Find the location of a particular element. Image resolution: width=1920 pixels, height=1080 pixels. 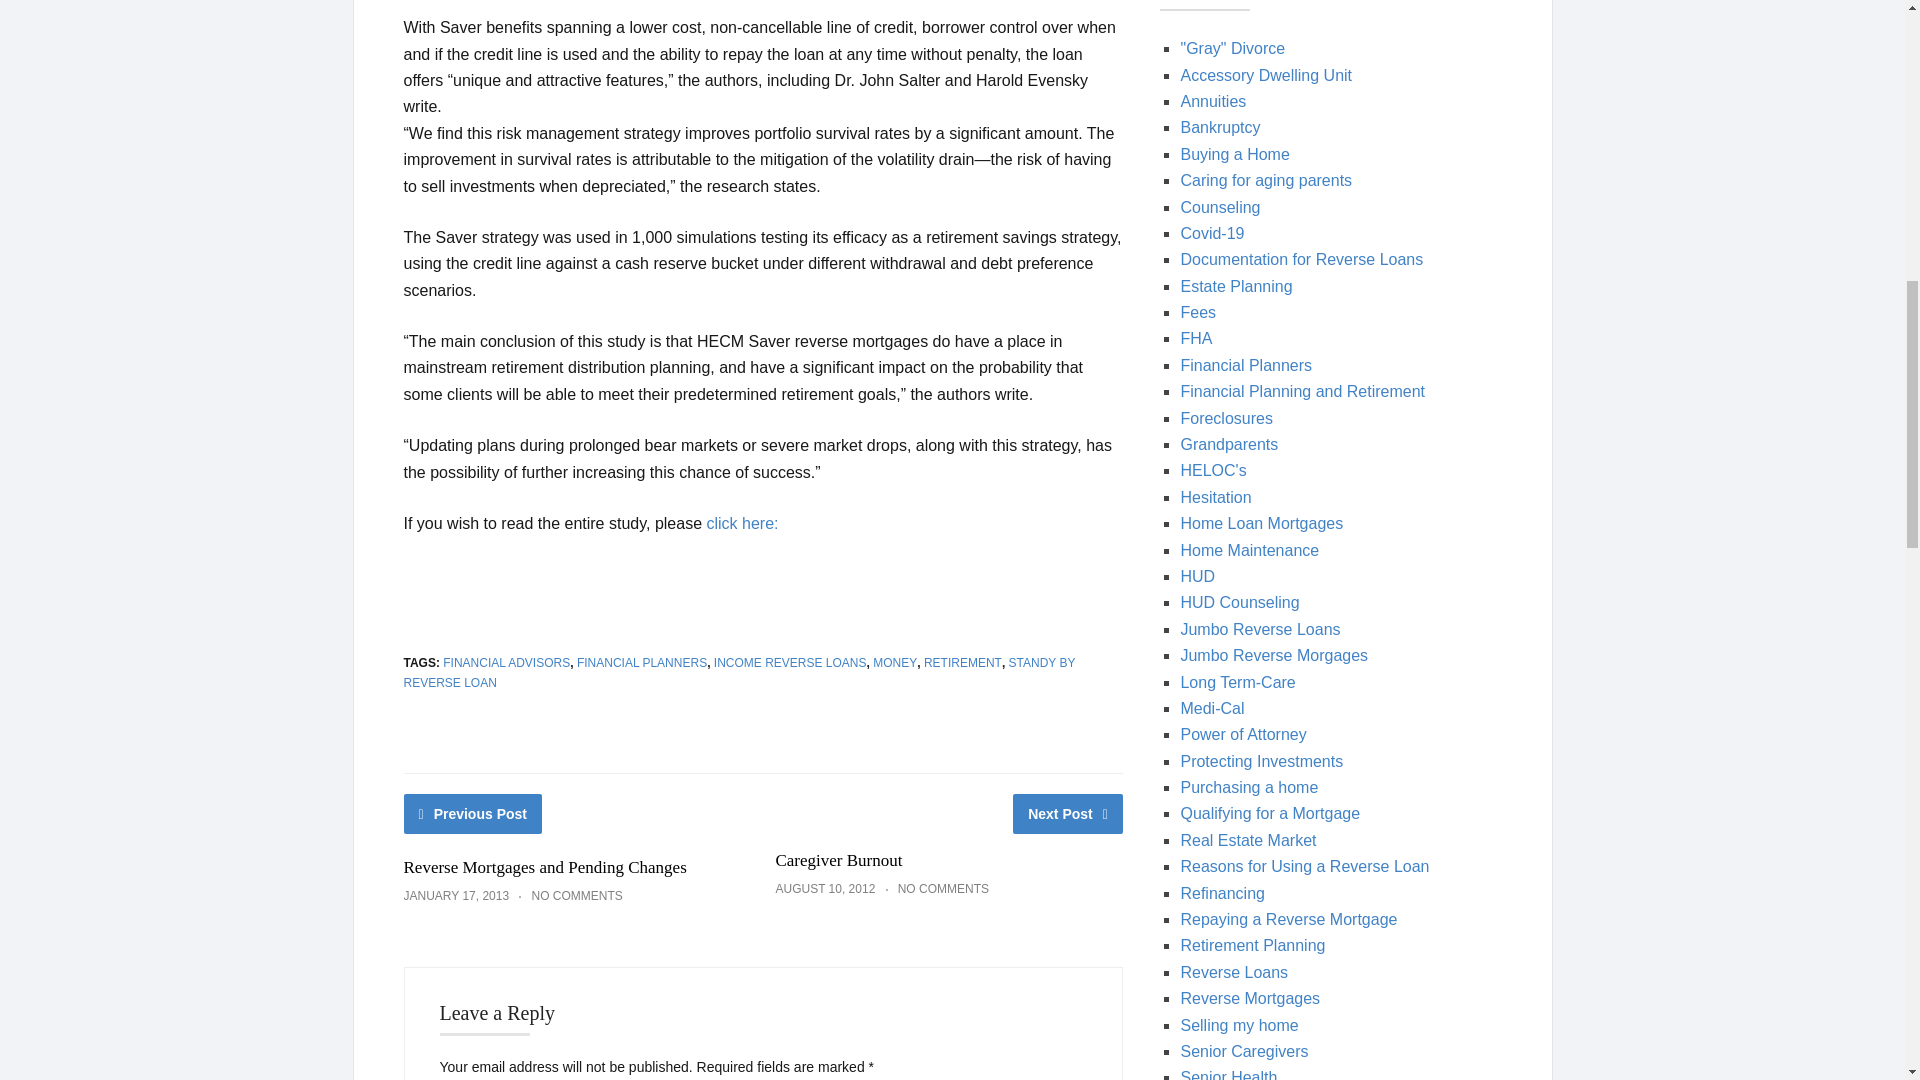

Covid-19 is located at coordinates (1212, 232).